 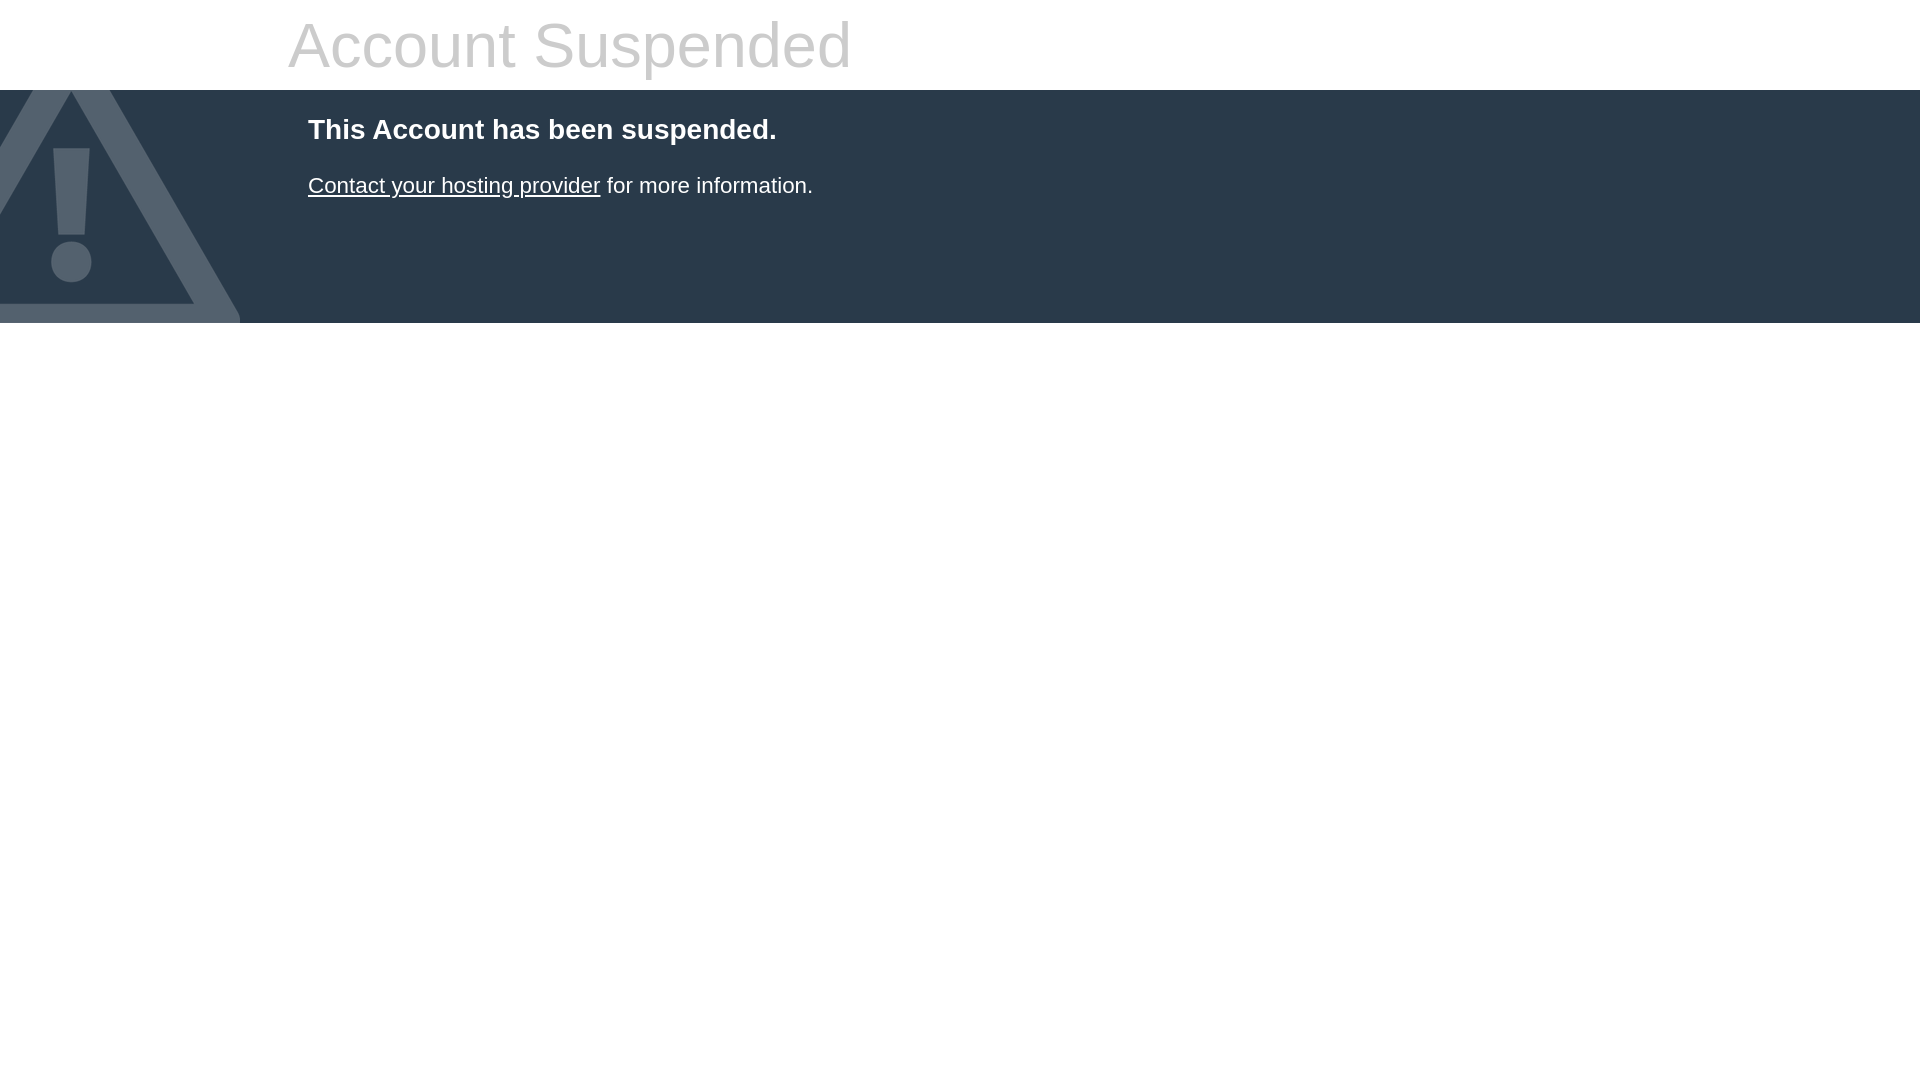 What do you see at coordinates (454, 186) in the screenshot?
I see `Contact your hosting provider` at bounding box center [454, 186].